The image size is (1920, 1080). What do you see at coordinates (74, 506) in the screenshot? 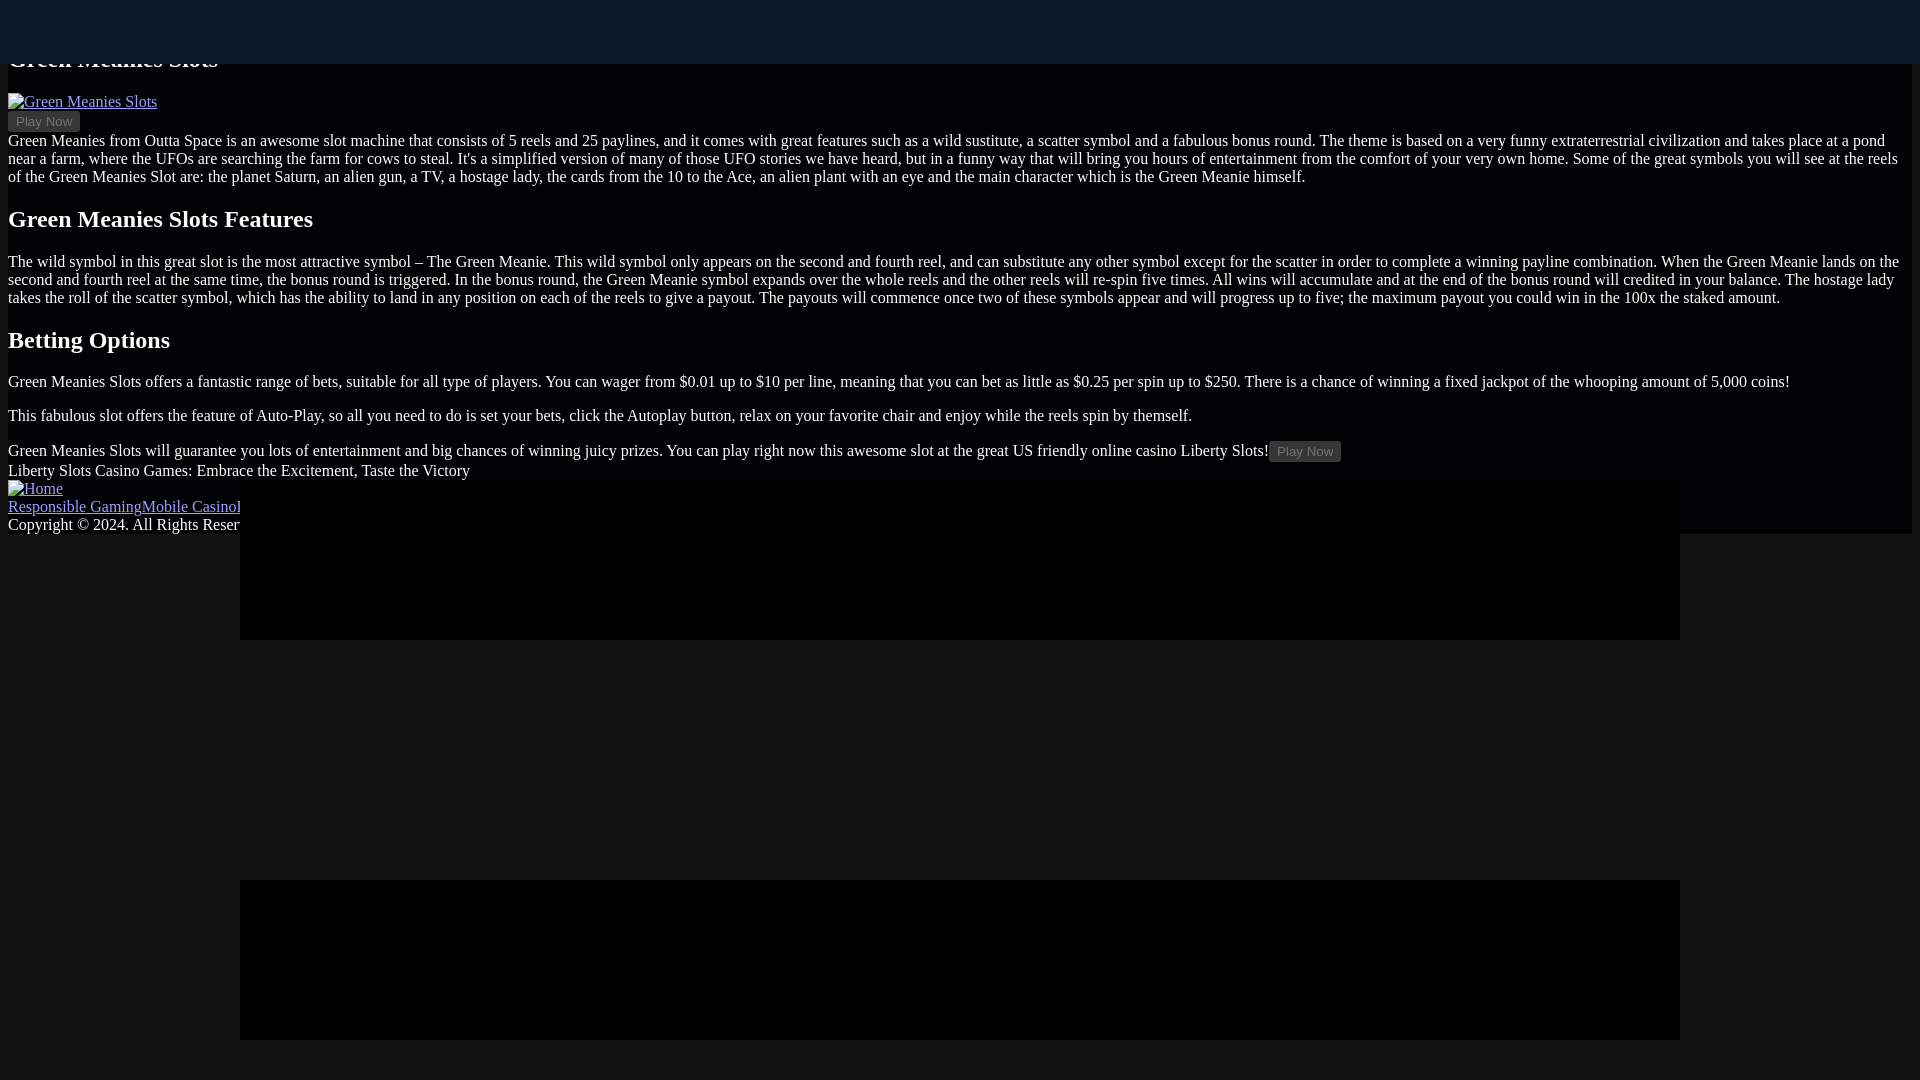
I see `Responsible Gaming` at bounding box center [74, 506].